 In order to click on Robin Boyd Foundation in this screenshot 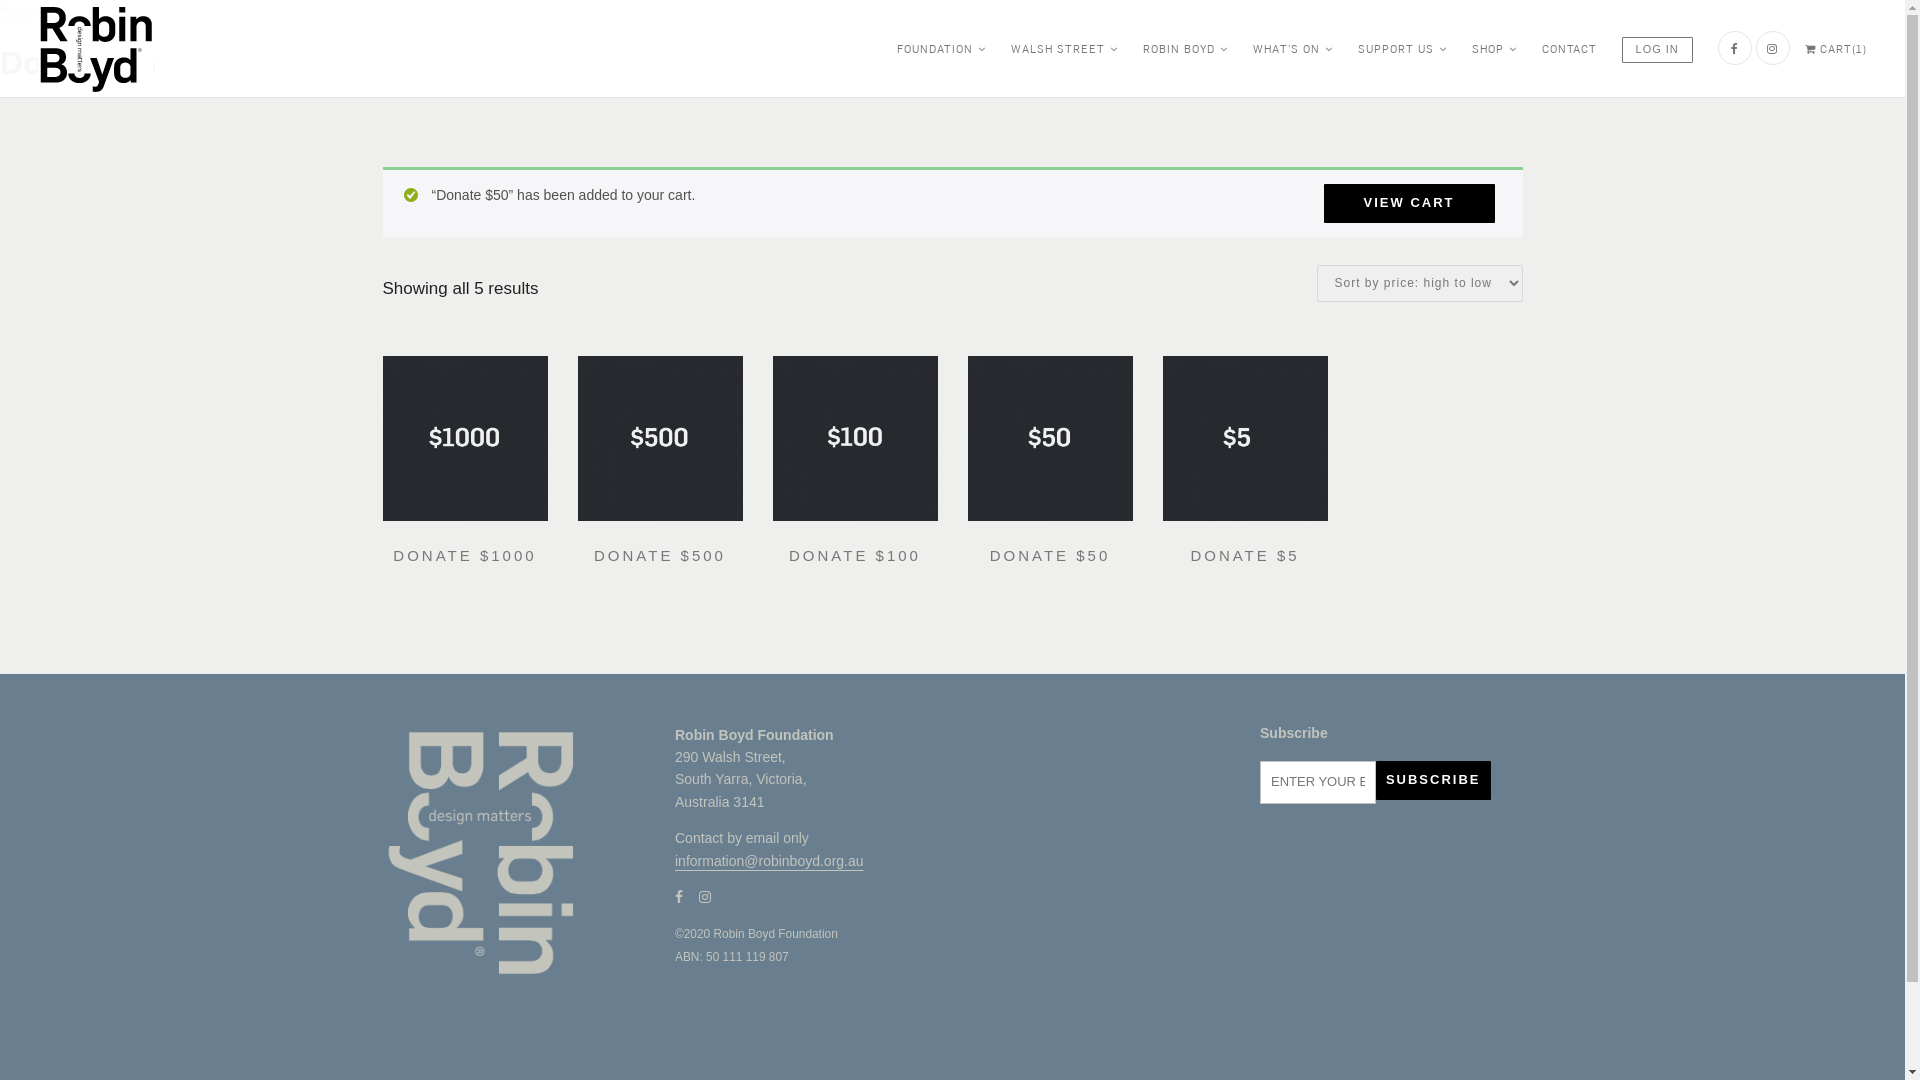, I will do `click(96, 48)`.